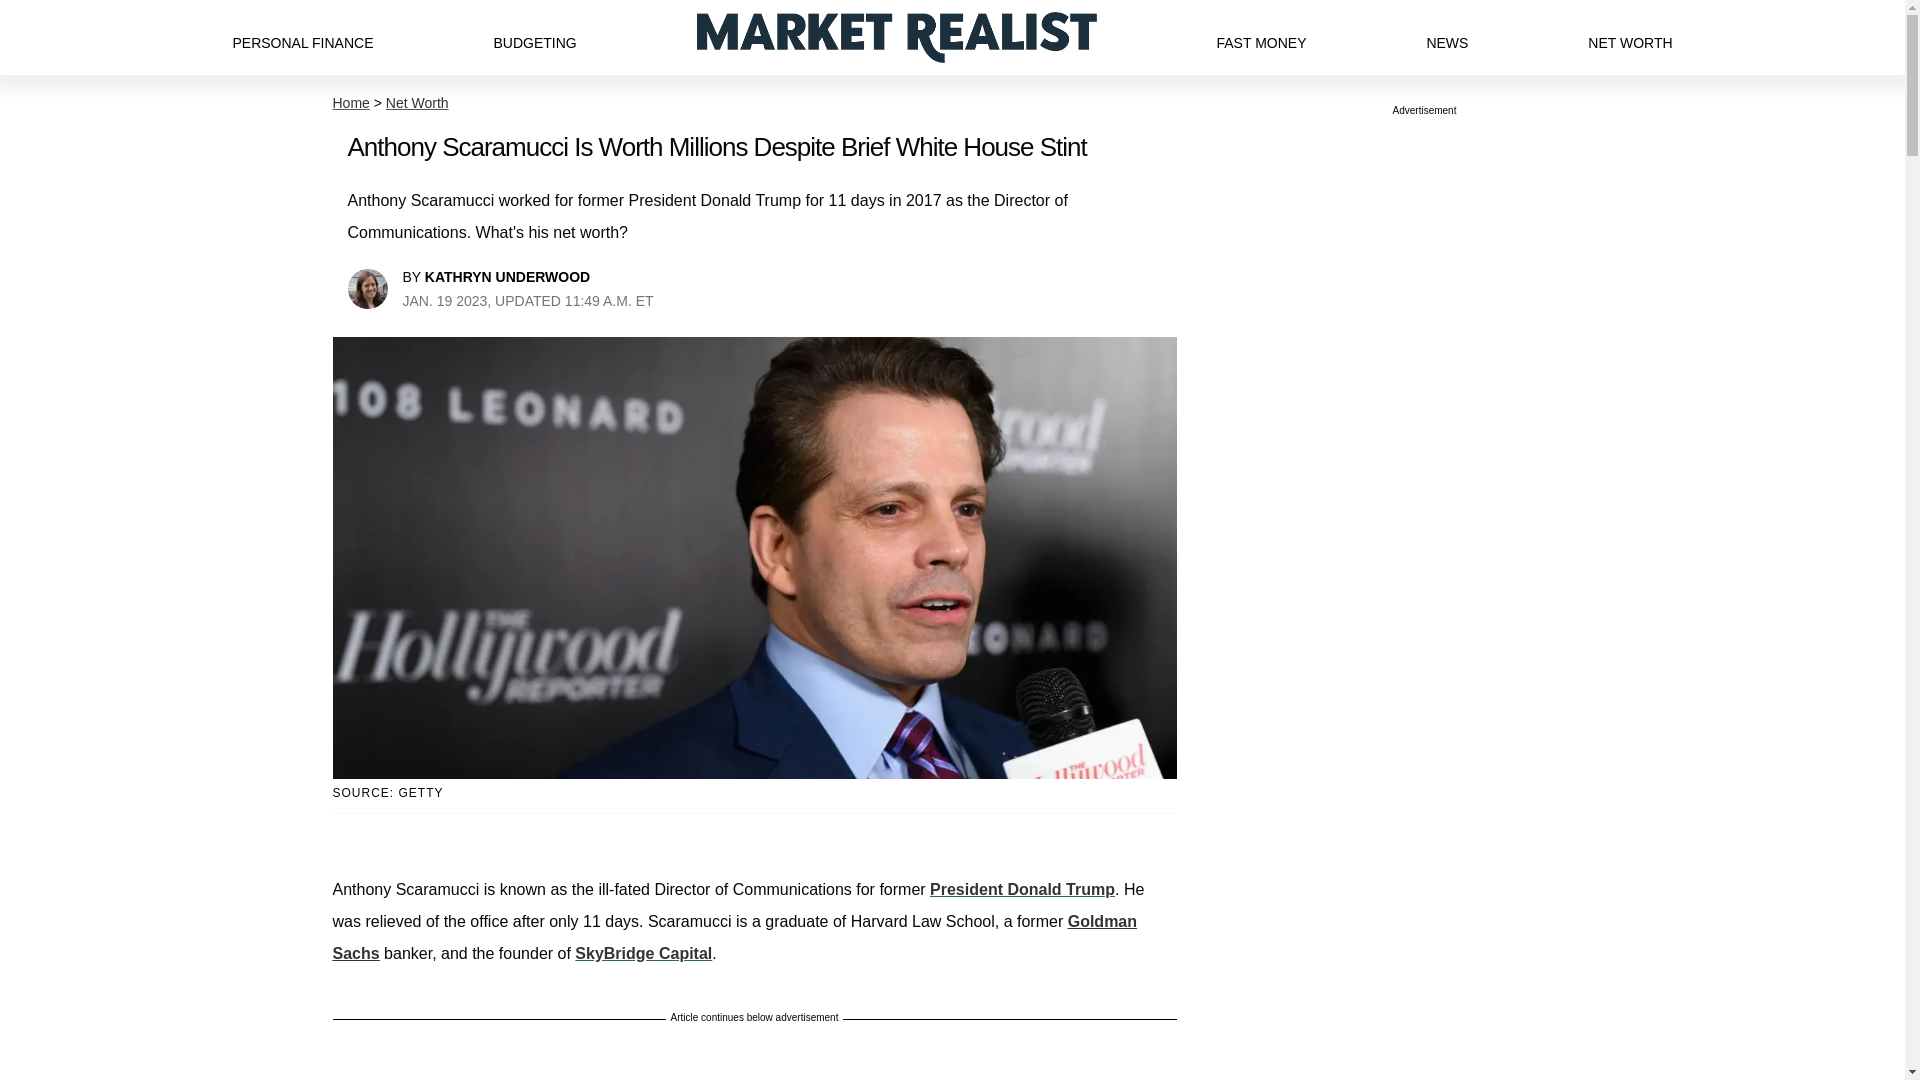  Describe the element at coordinates (506, 276) in the screenshot. I see `KATHRYN UNDERWOOD` at that location.